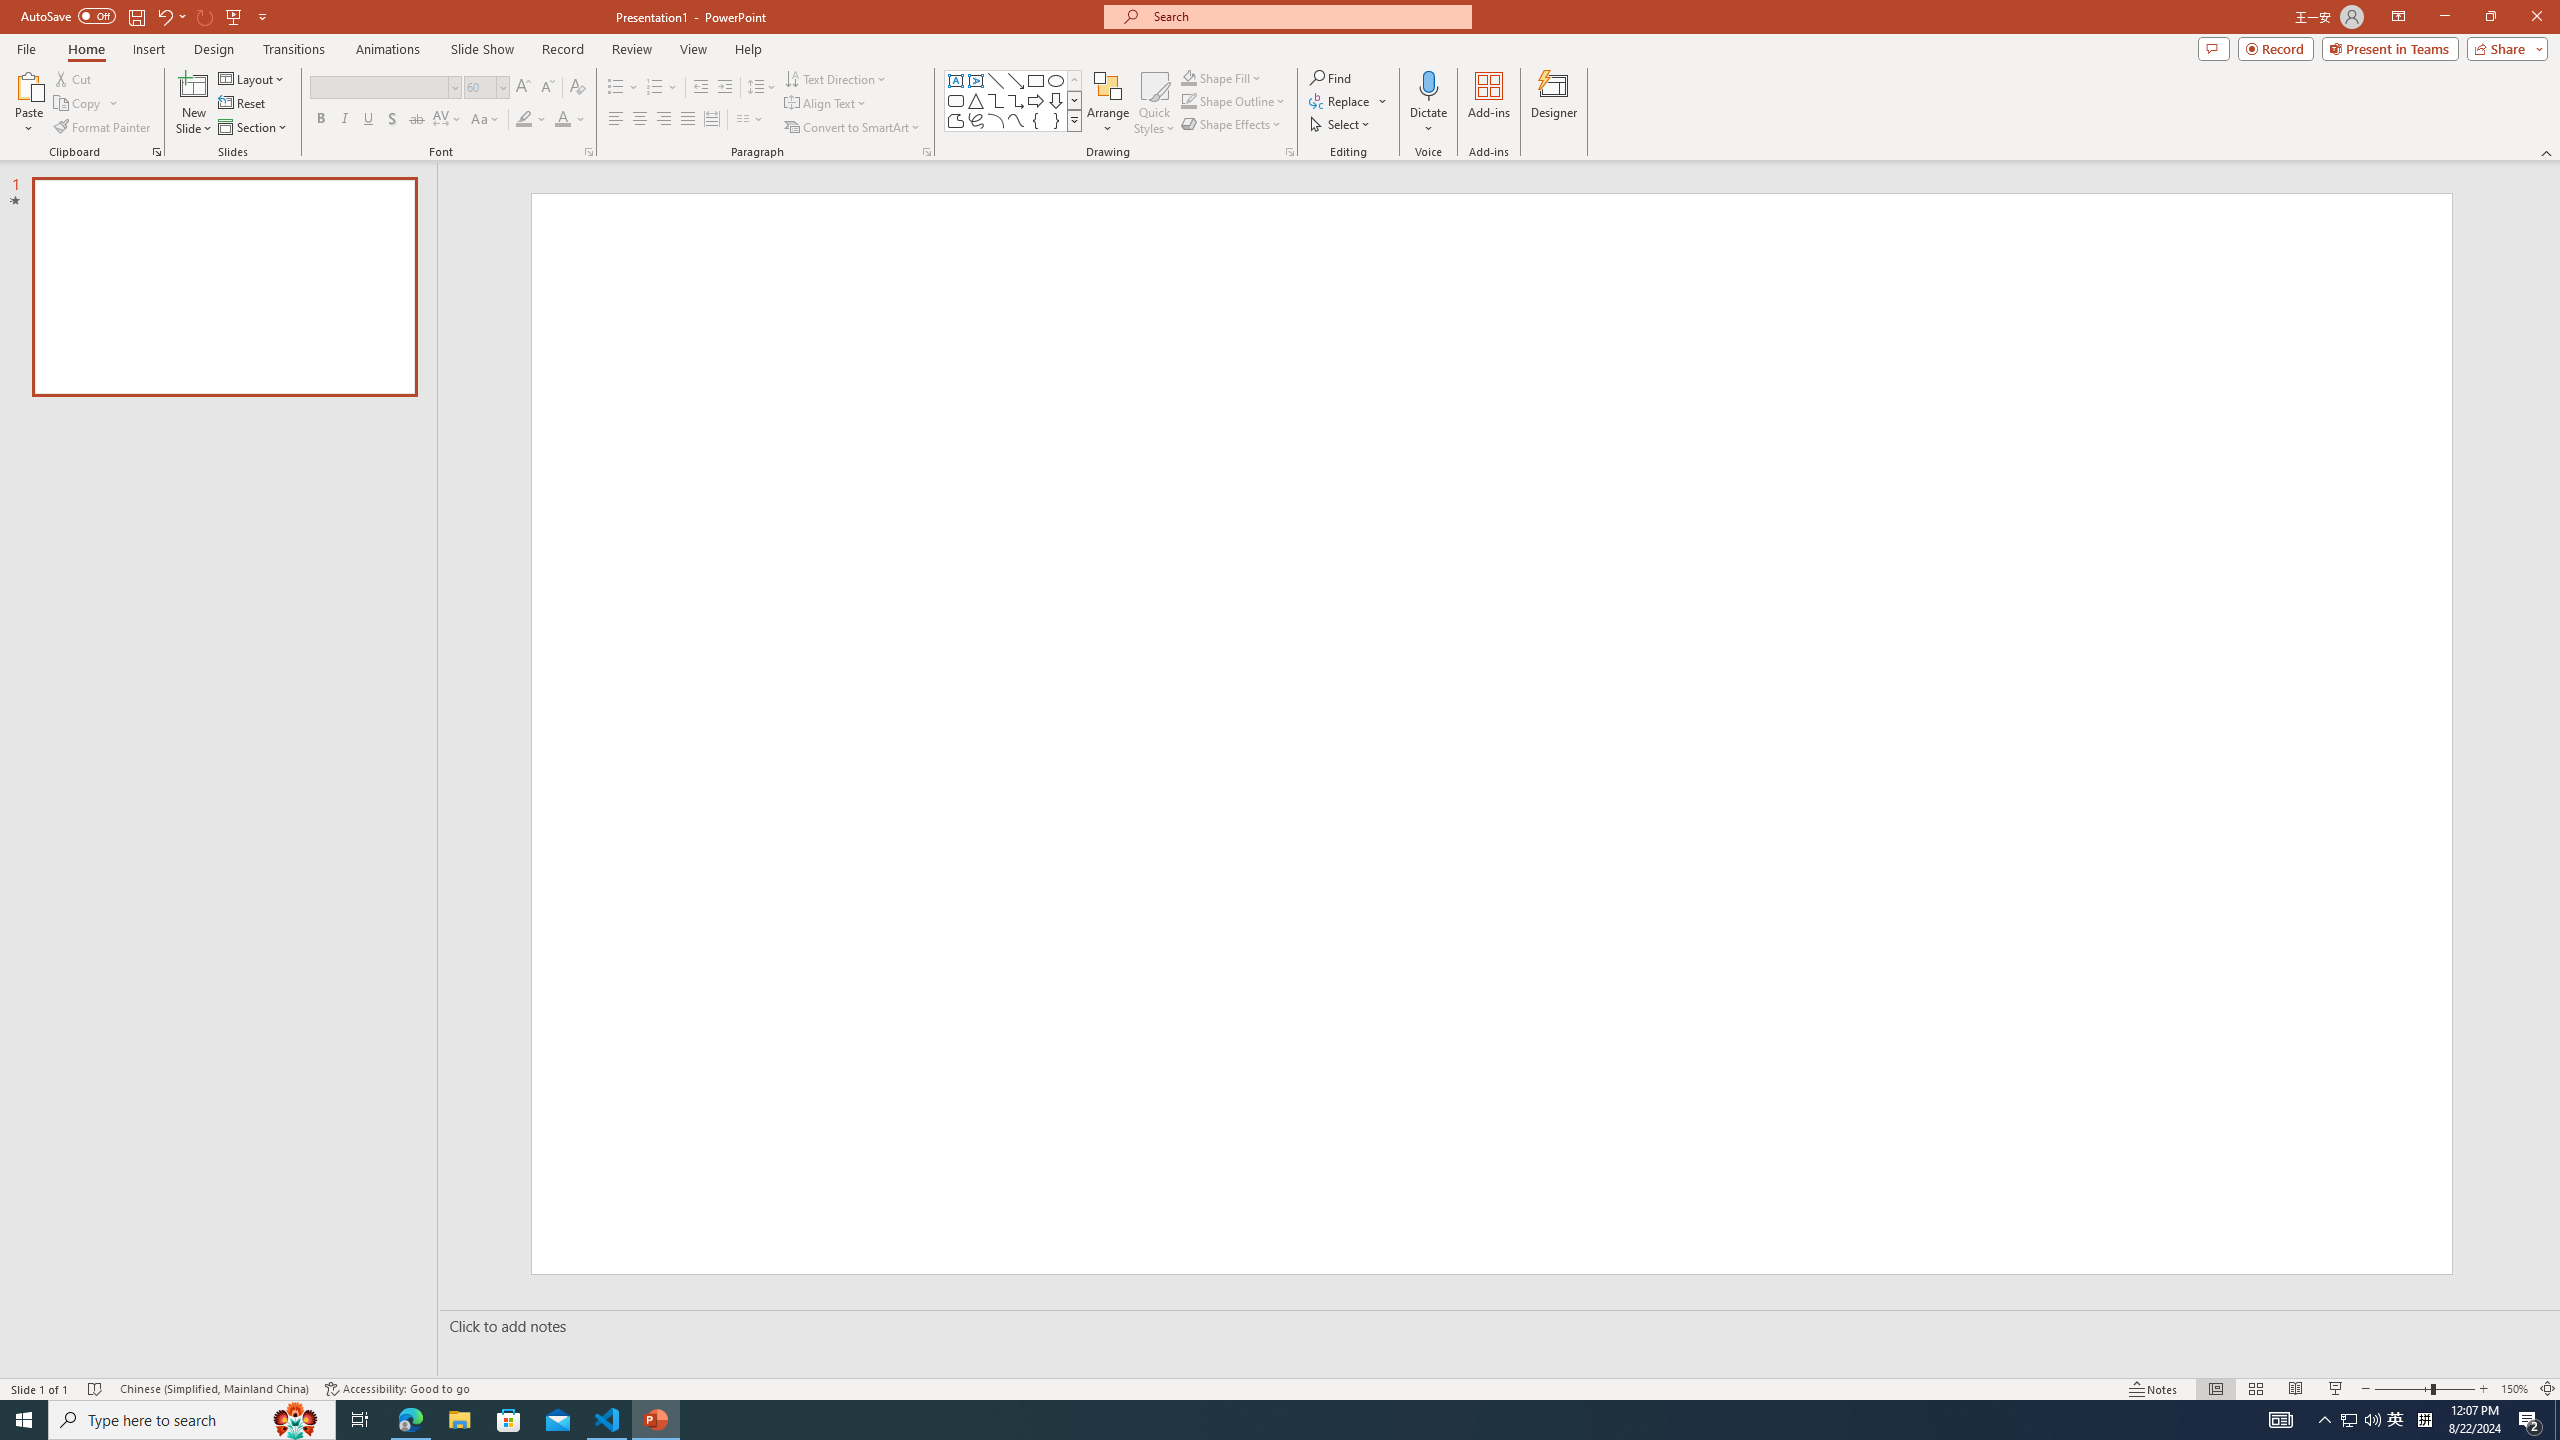 This screenshot has width=2560, height=1440. Describe the element at coordinates (926, 152) in the screenshot. I see `Paragraph...` at that location.